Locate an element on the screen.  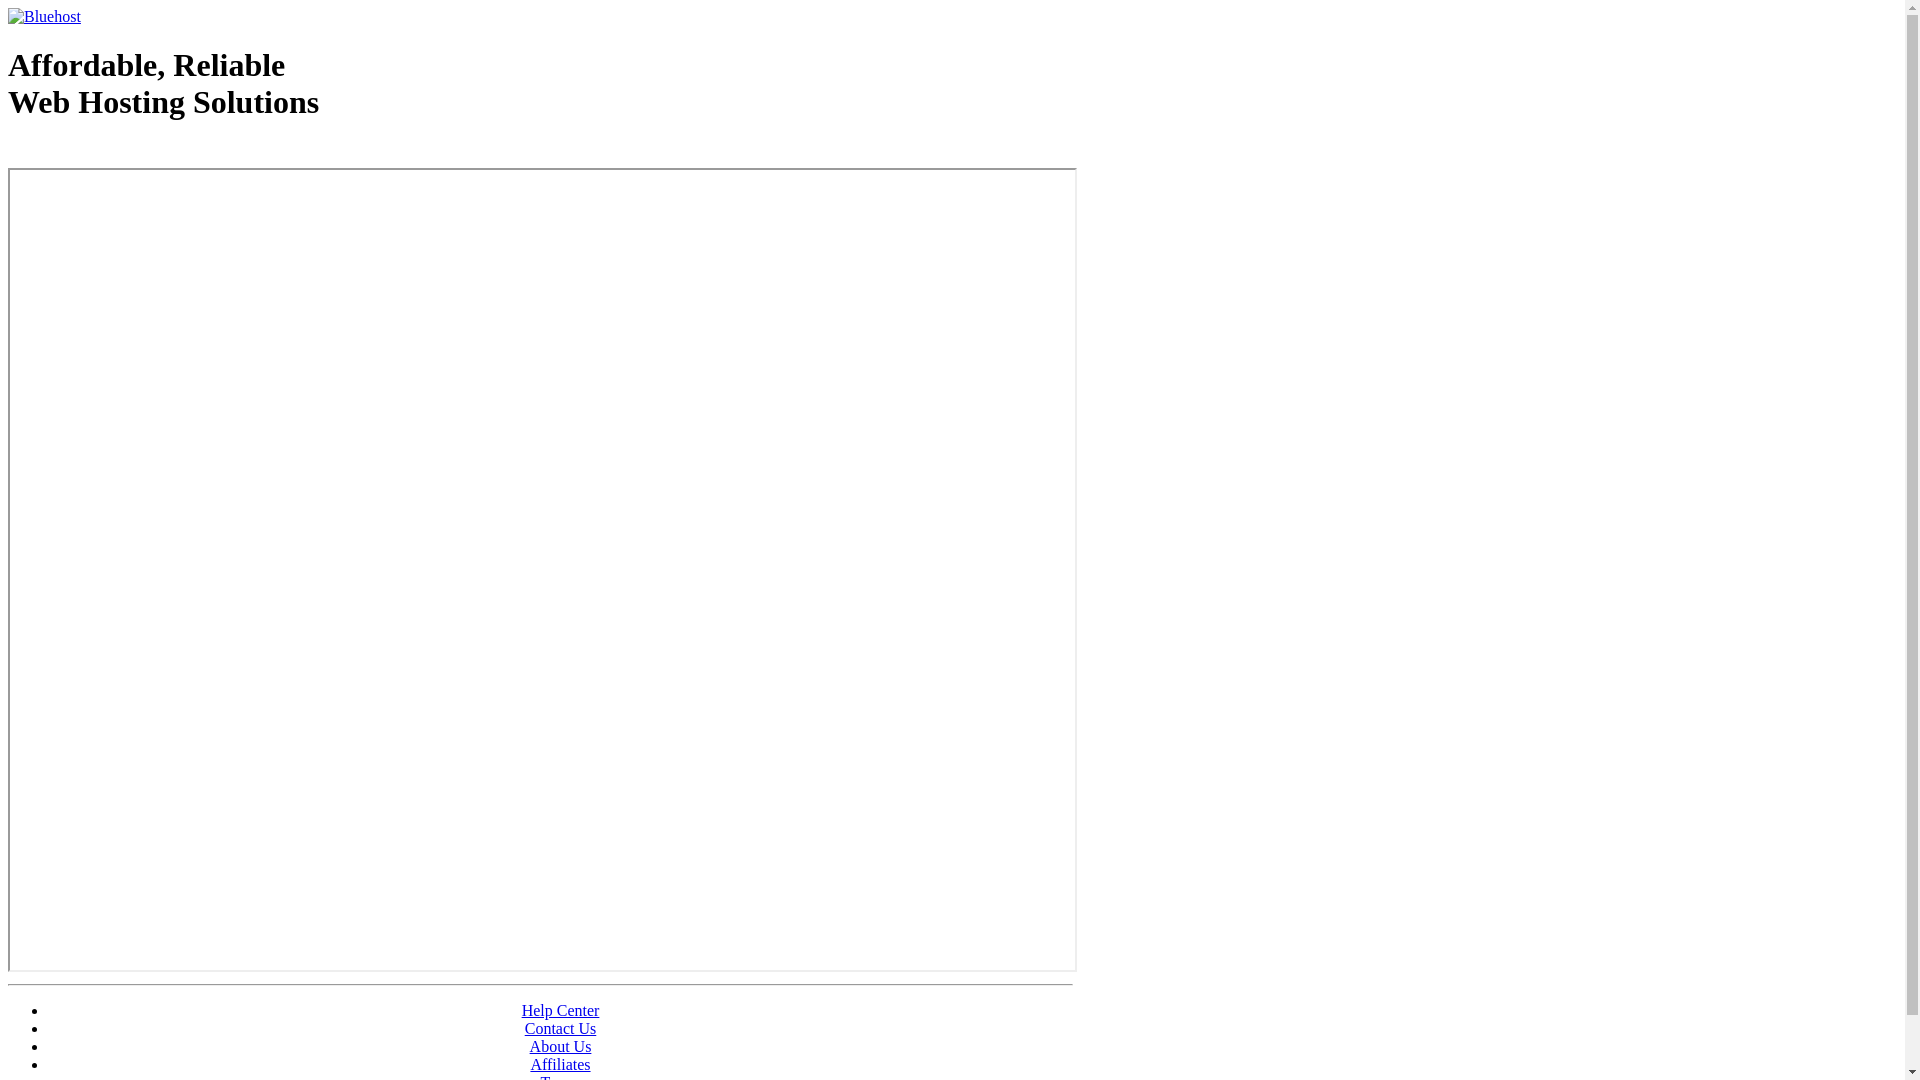
Web Hosting - courtesy of www.bluehost.com is located at coordinates (124, 153).